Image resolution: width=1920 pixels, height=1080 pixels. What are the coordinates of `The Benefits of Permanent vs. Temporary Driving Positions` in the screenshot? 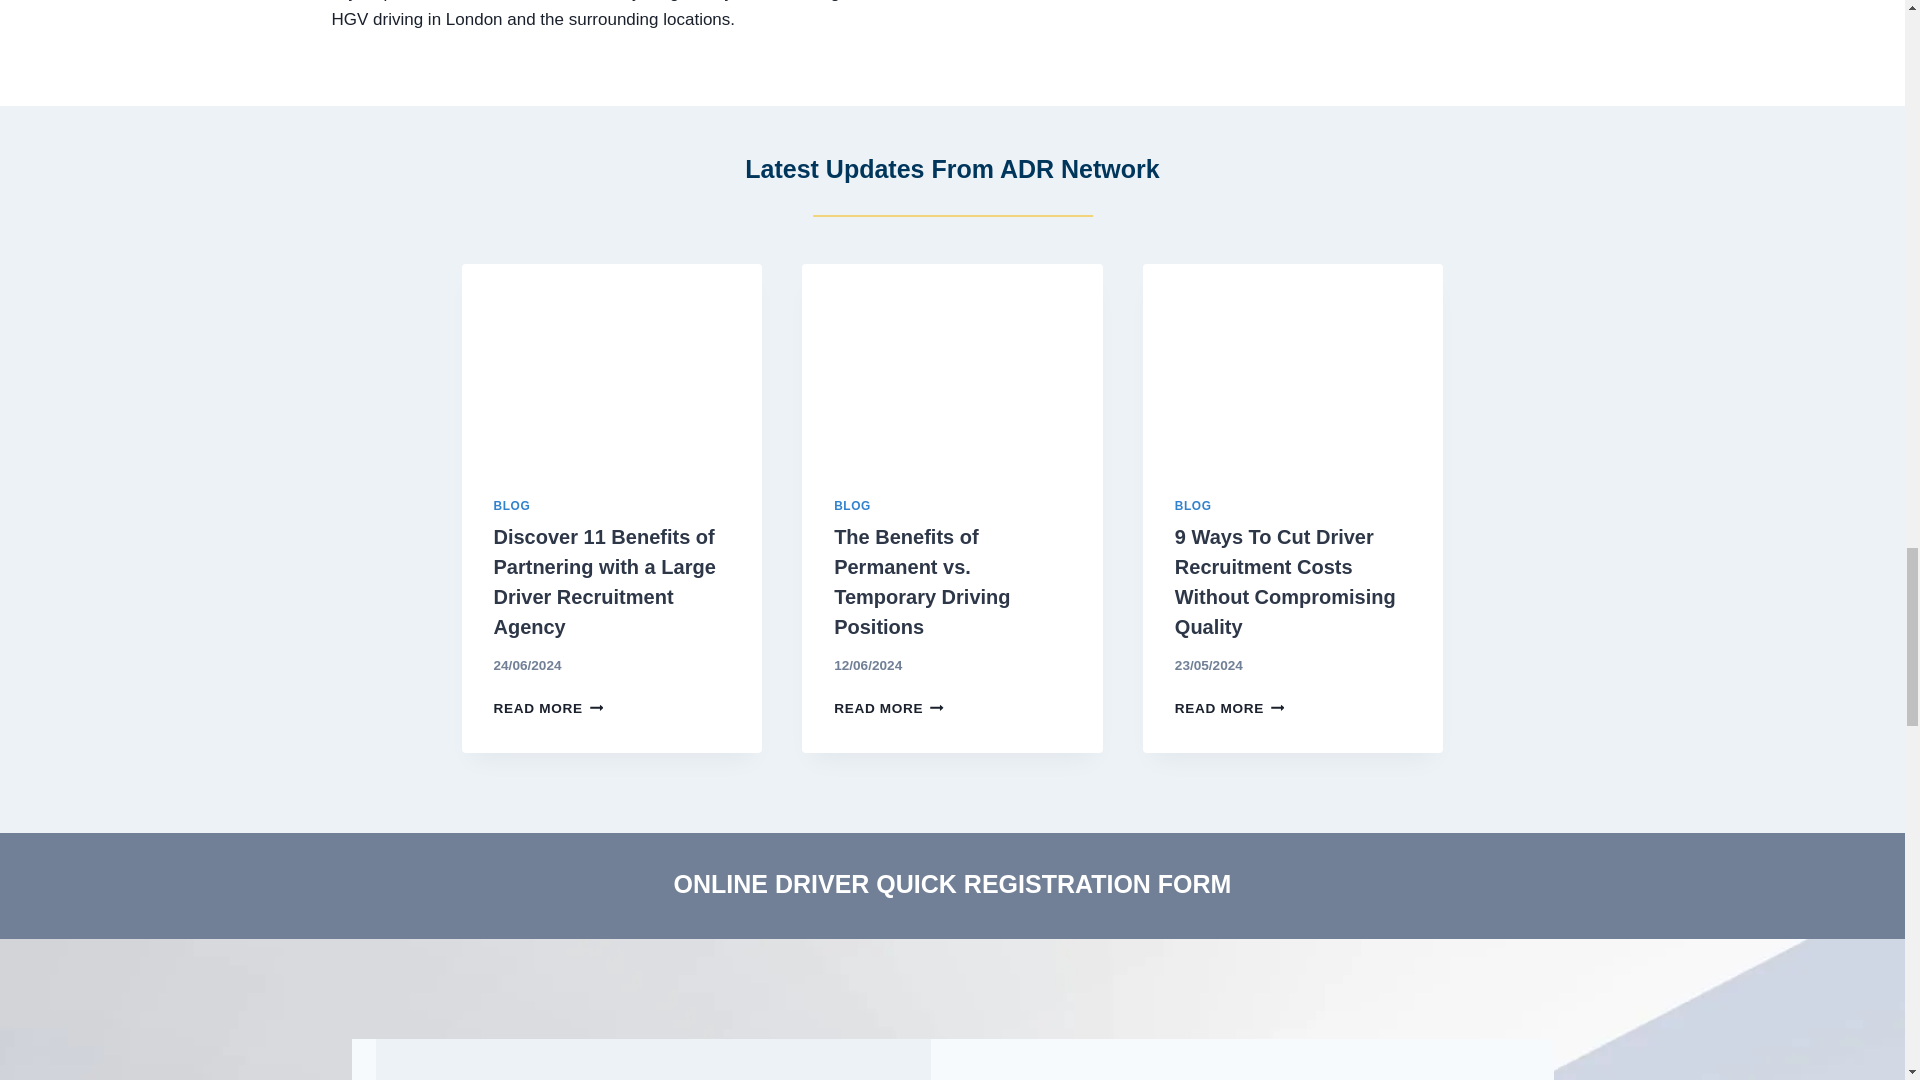 It's located at (921, 582).